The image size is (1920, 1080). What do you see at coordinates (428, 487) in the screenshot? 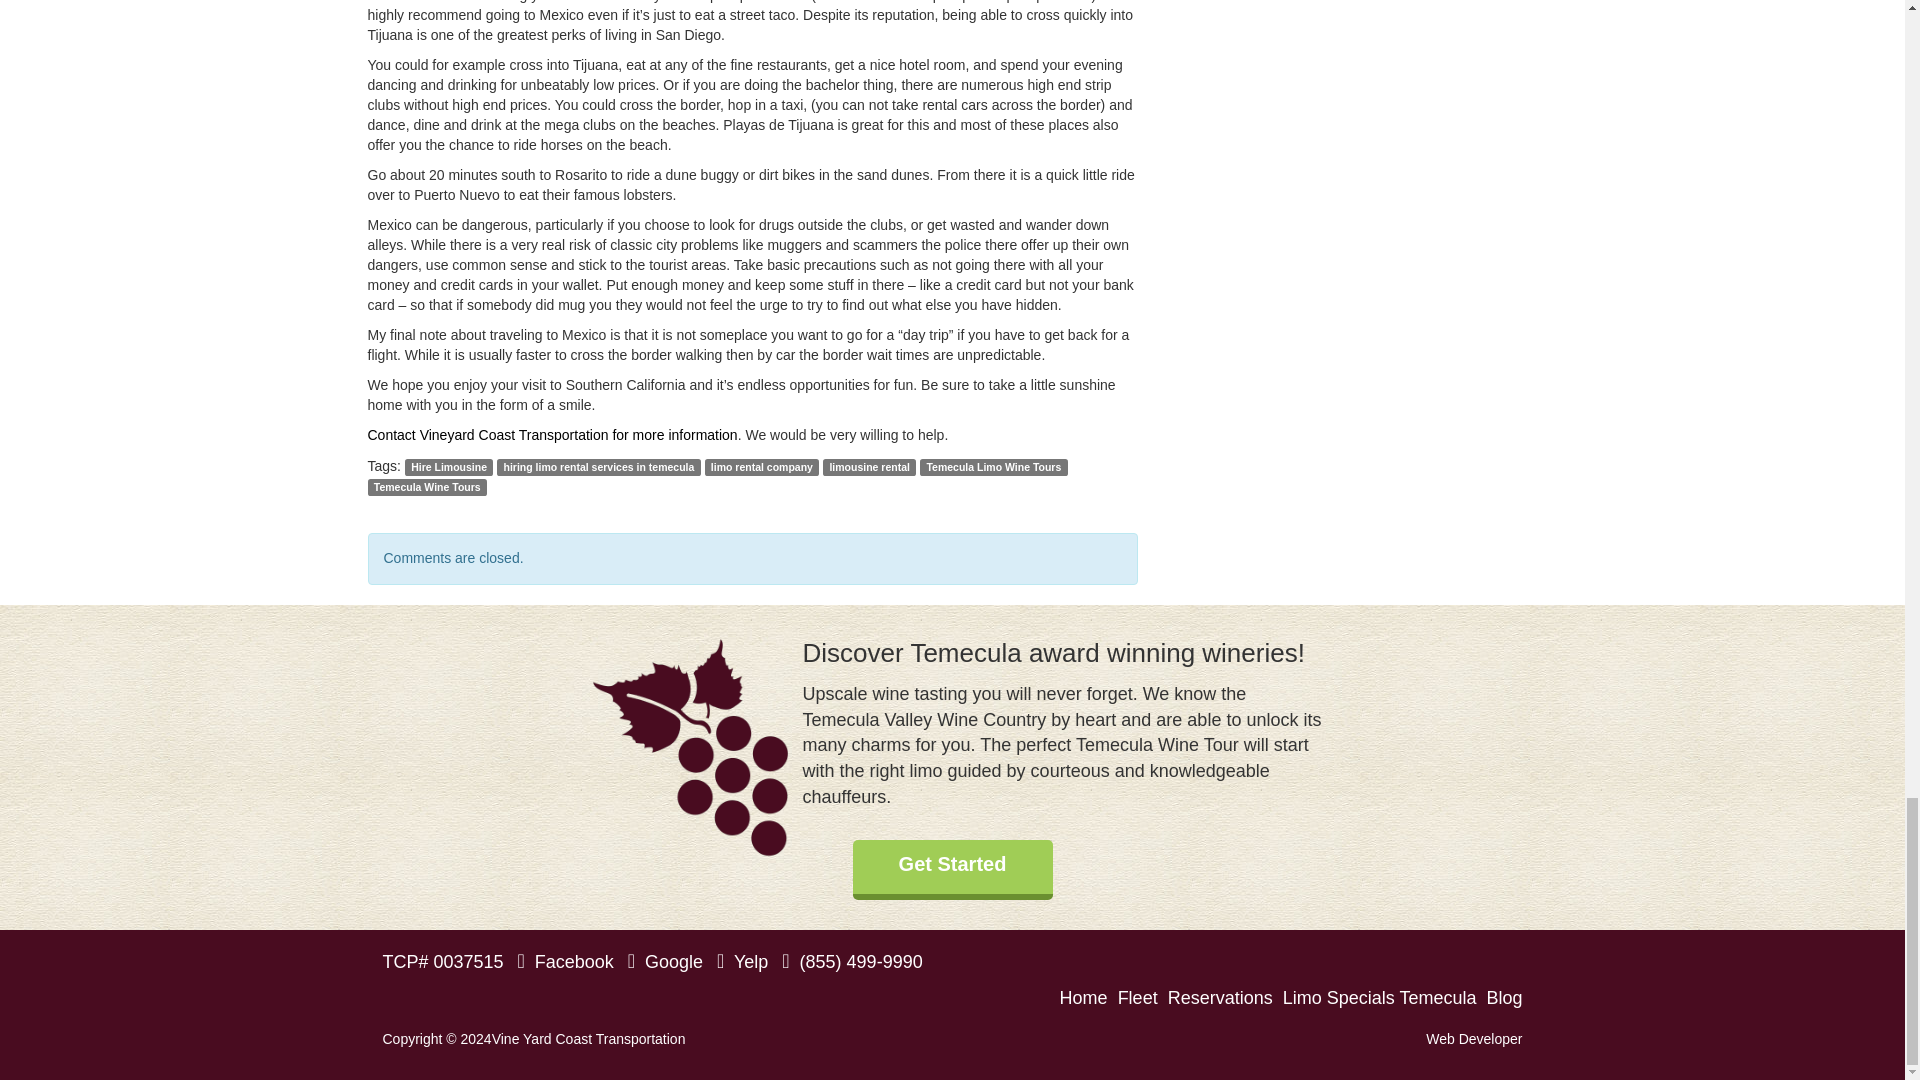
I see `Temecula Wine Tours` at bounding box center [428, 487].